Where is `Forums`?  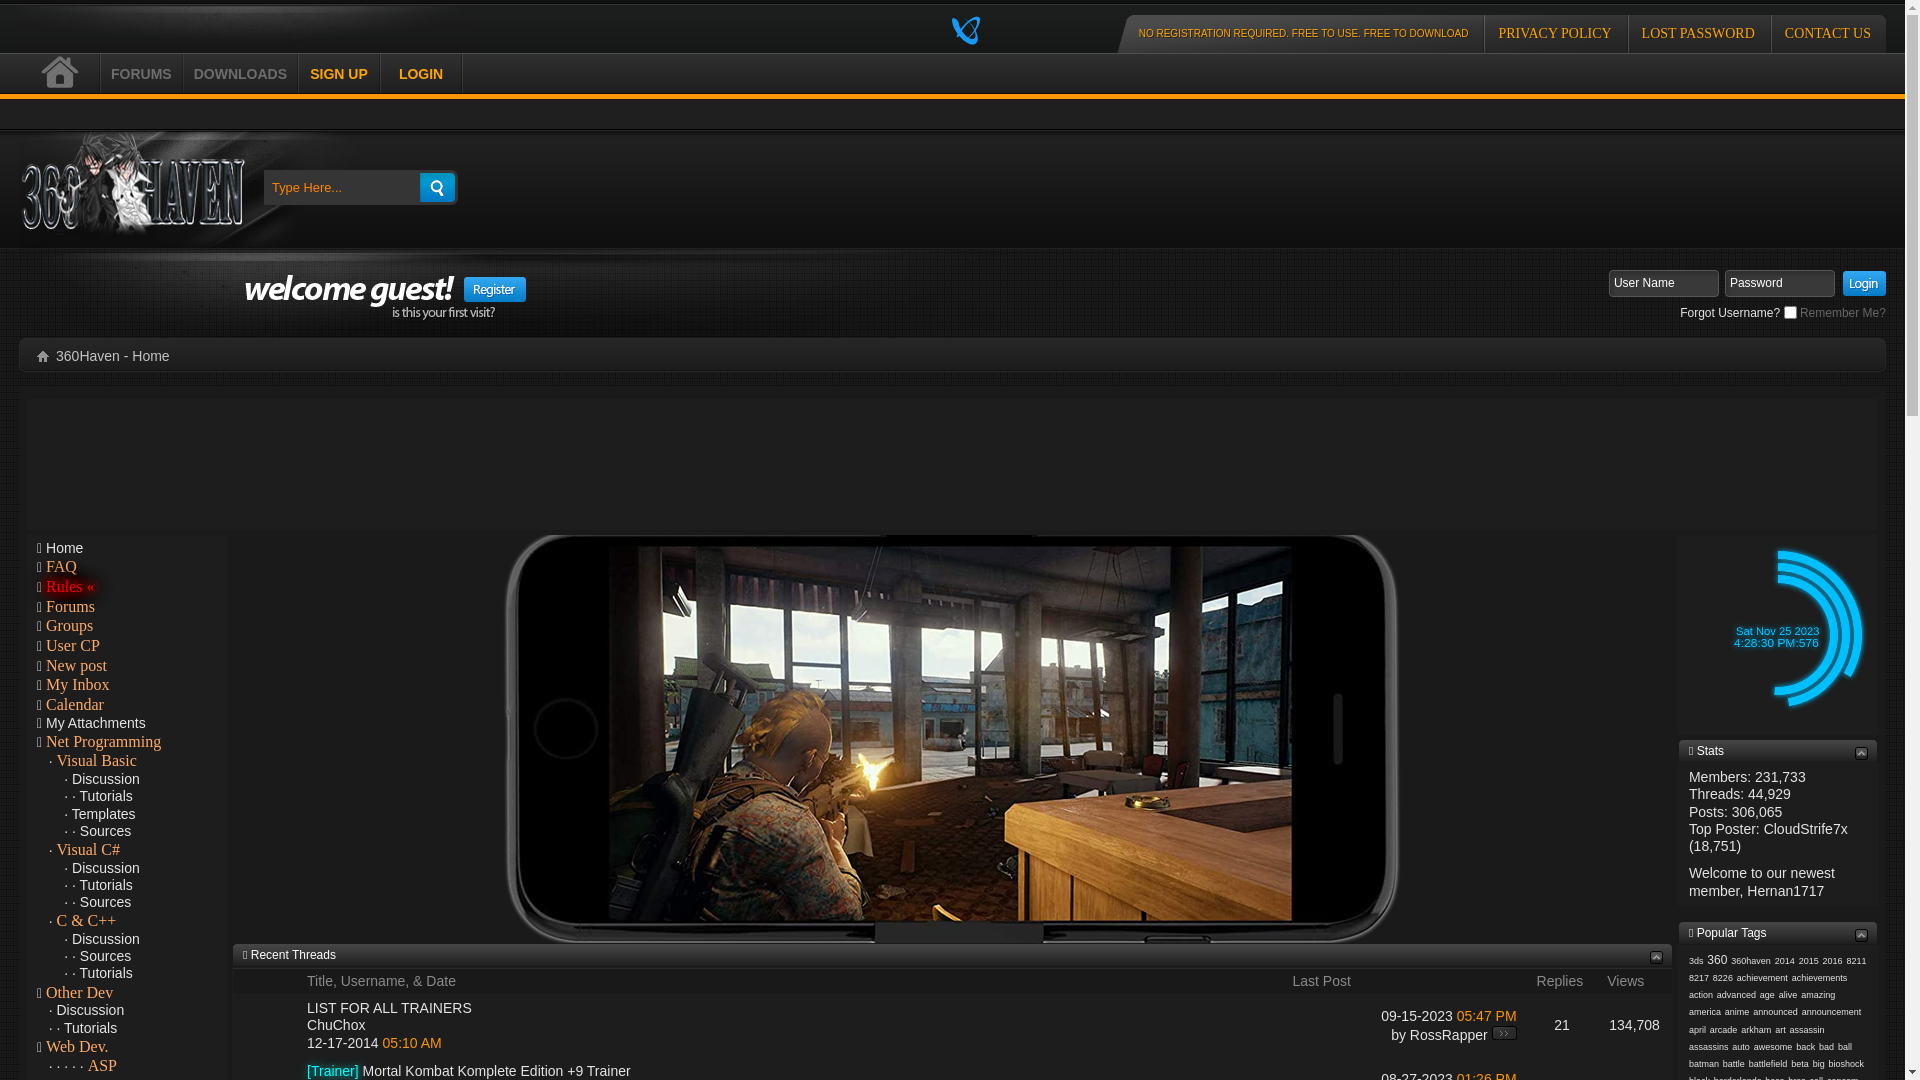 Forums is located at coordinates (70, 607).